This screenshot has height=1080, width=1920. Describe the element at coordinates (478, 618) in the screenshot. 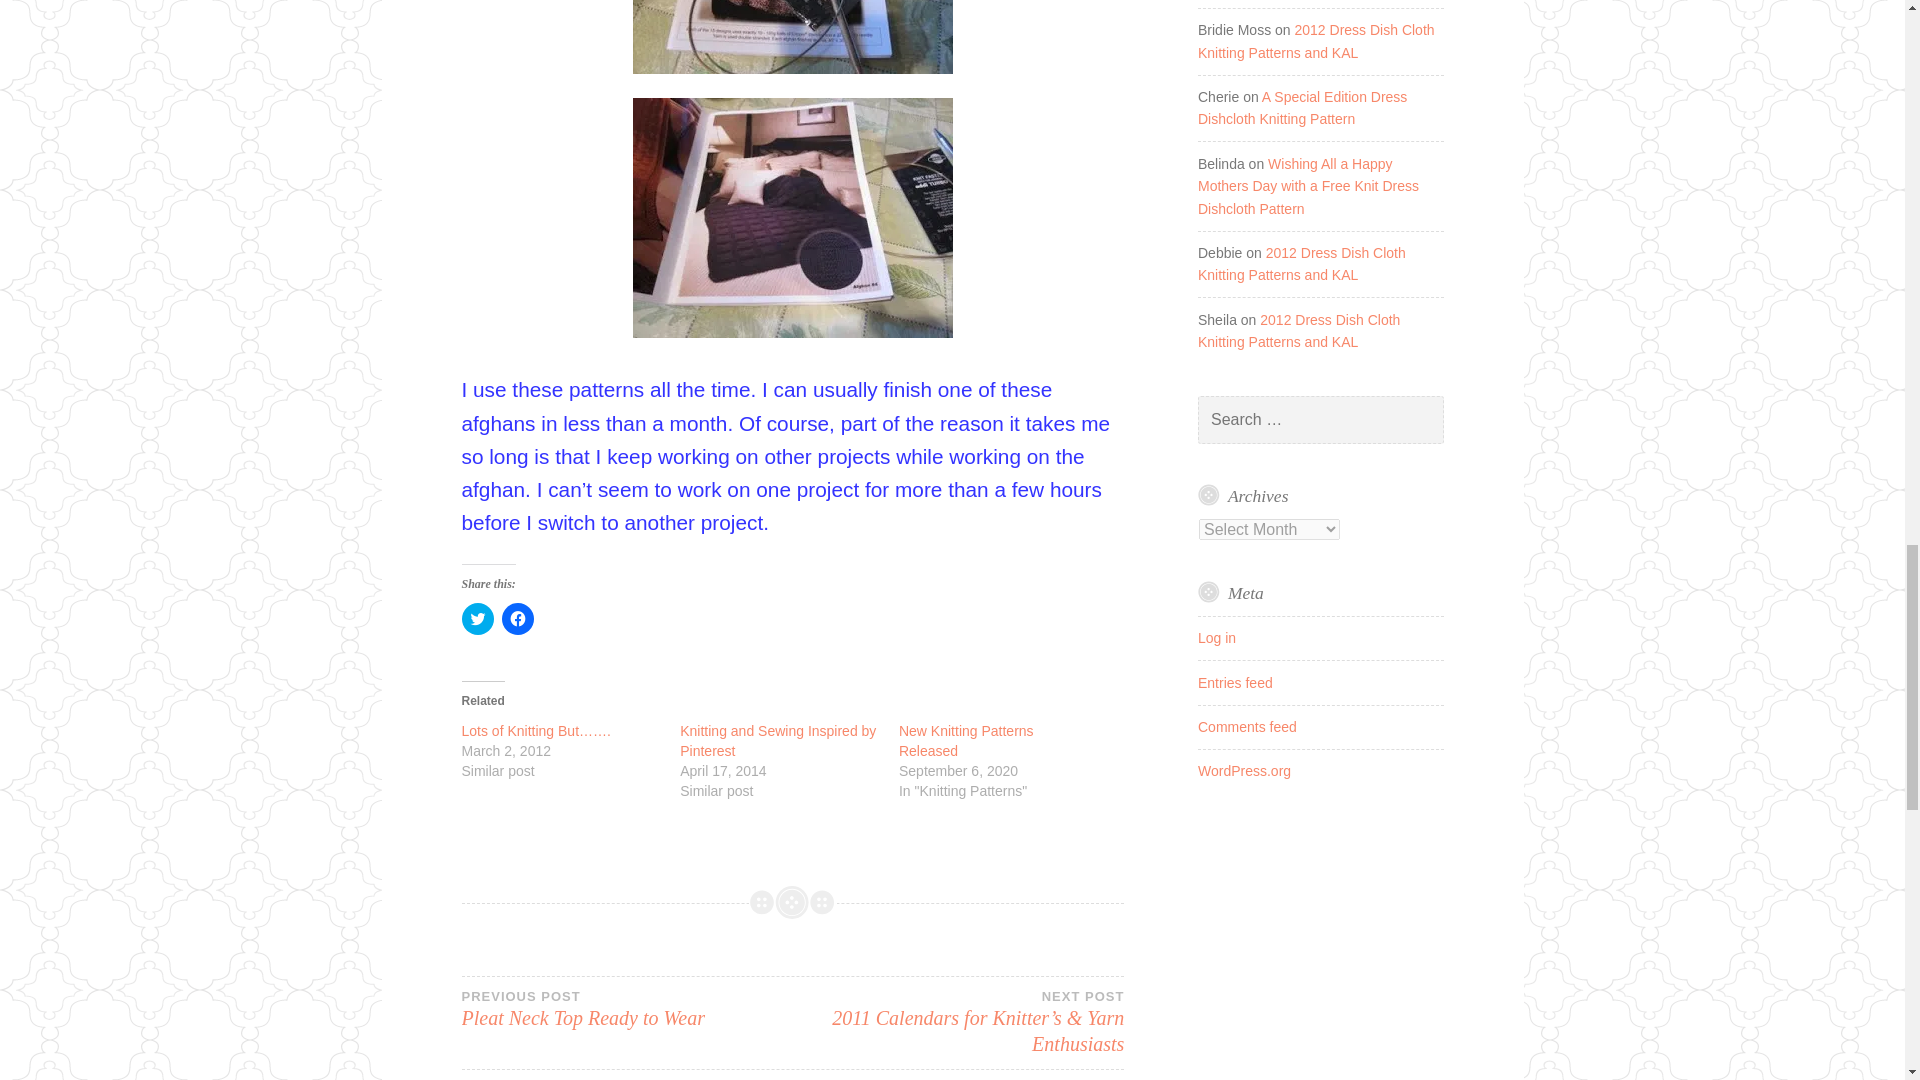

I see `Click to share on Twitter` at that location.